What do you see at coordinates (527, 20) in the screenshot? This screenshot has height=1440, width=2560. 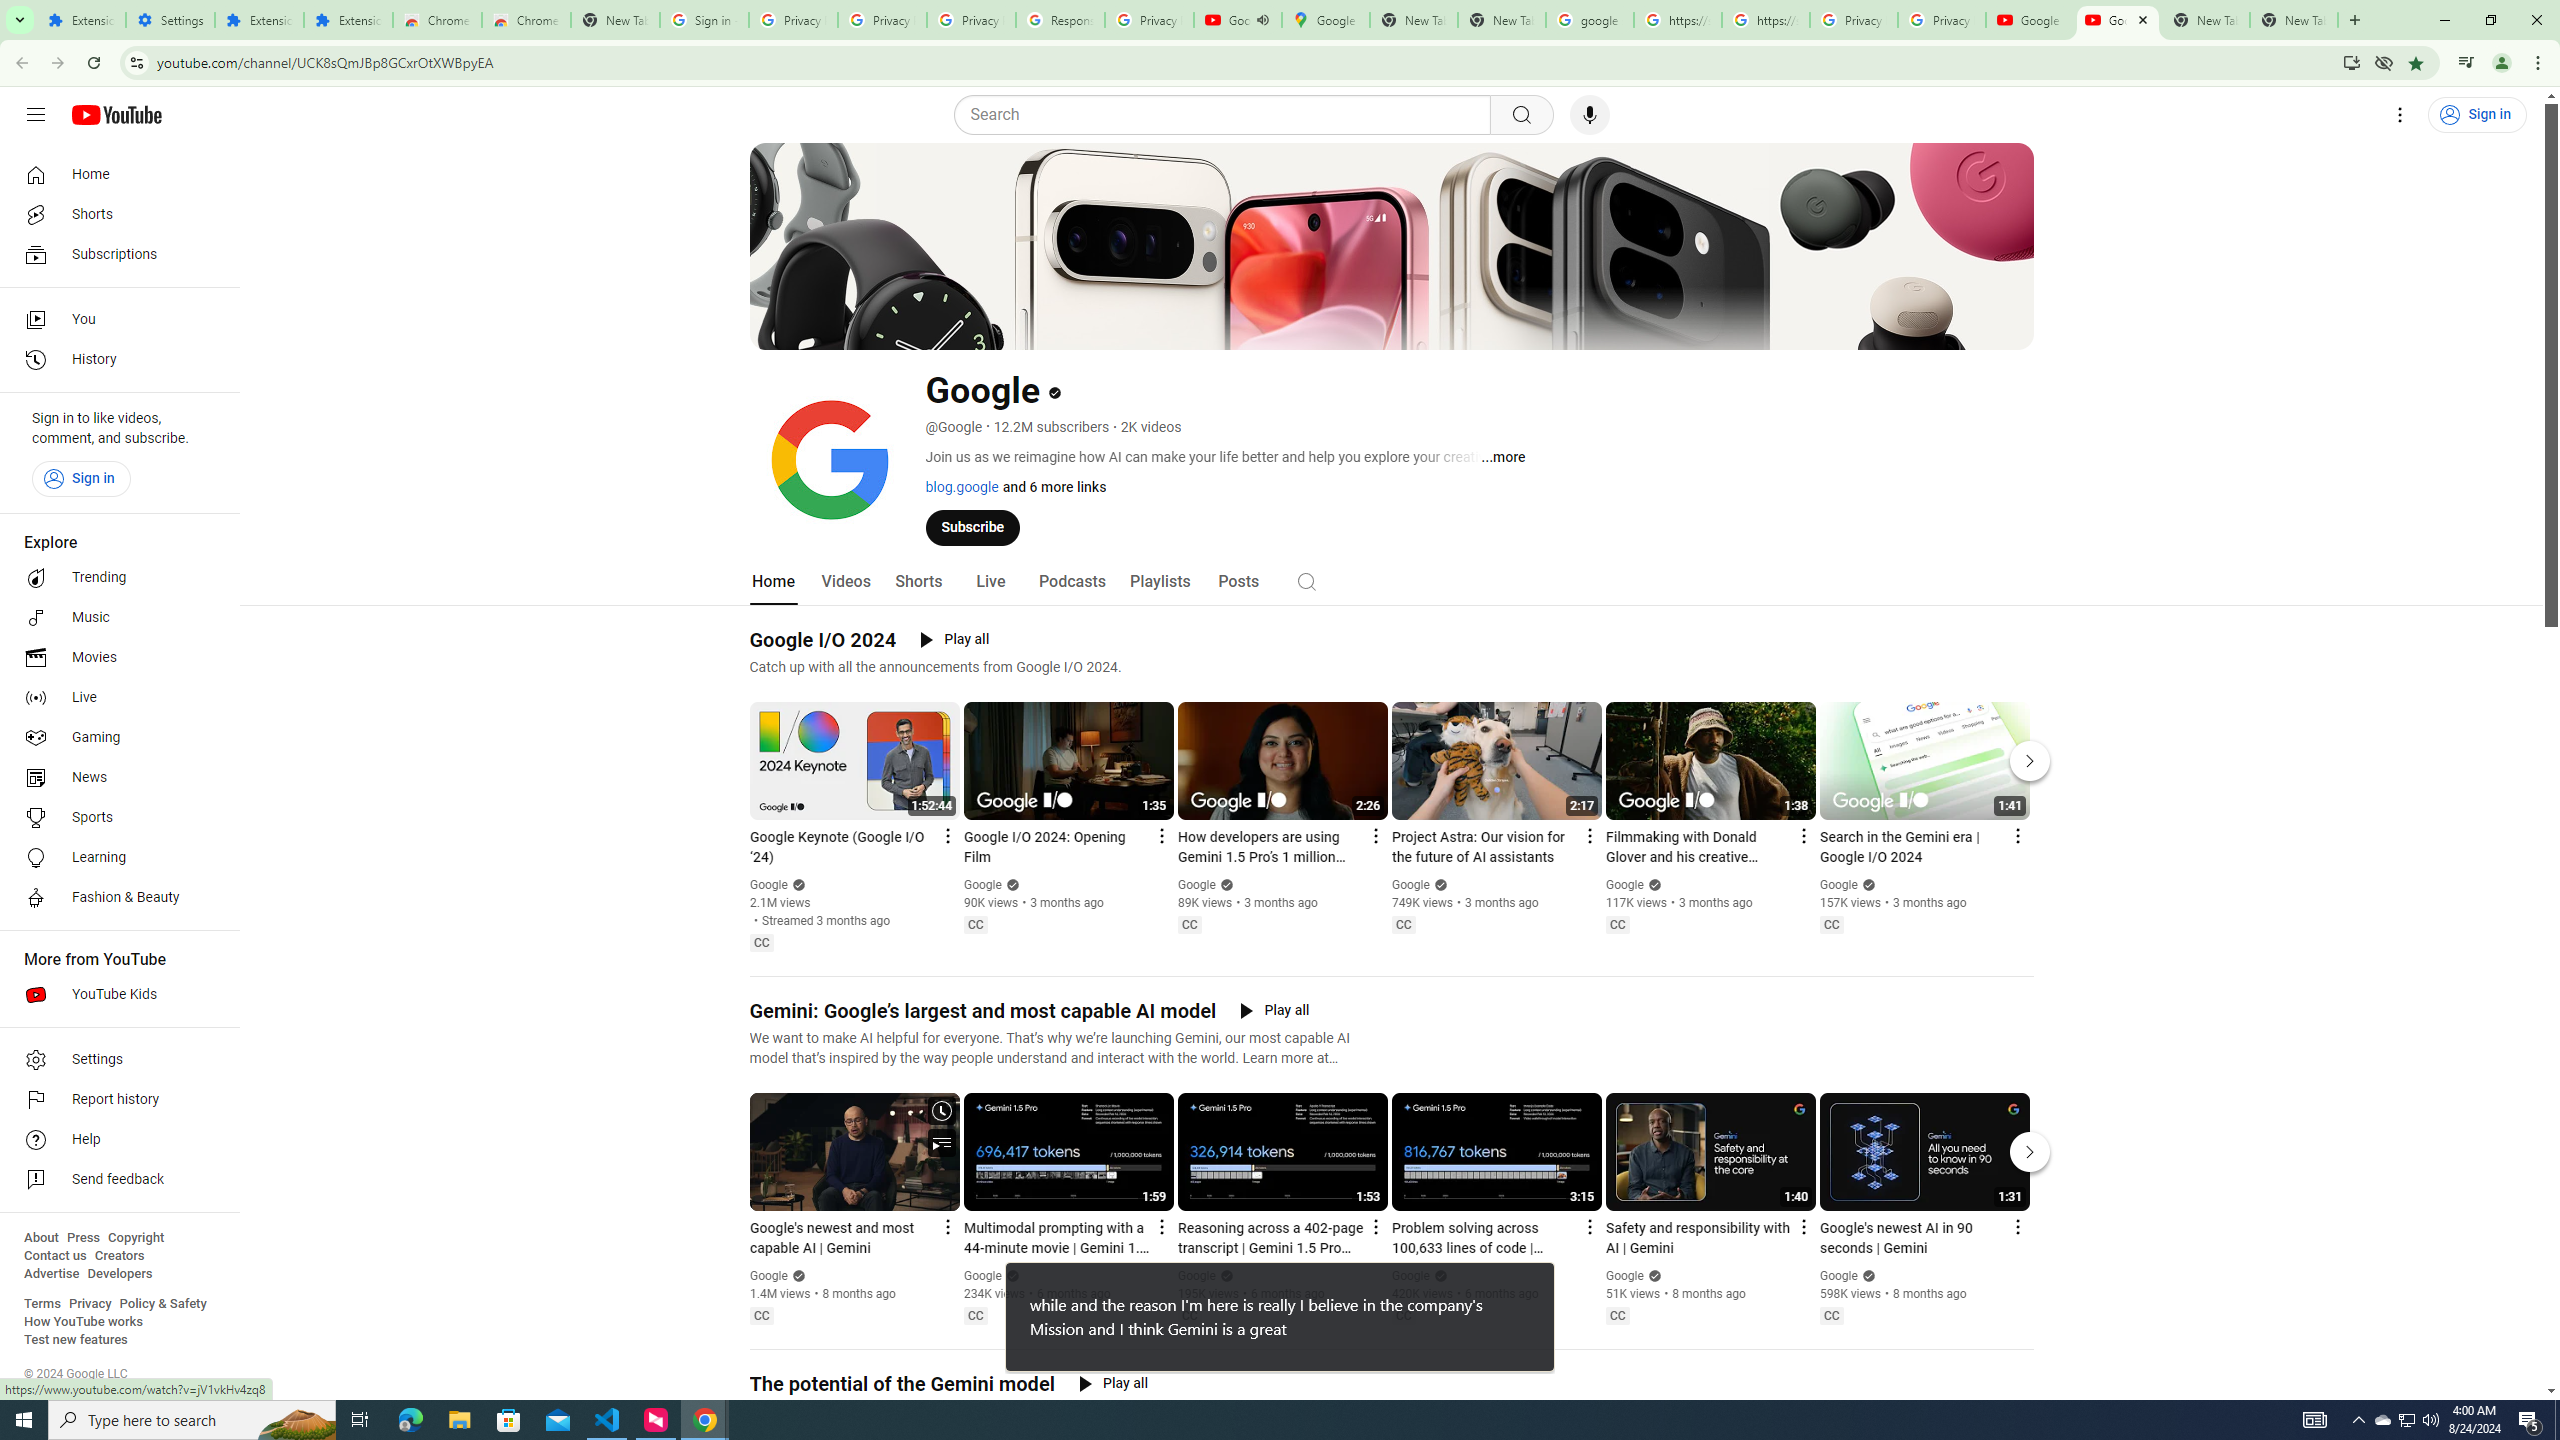 I see `Chrome Web Store - Themes` at bounding box center [527, 20].